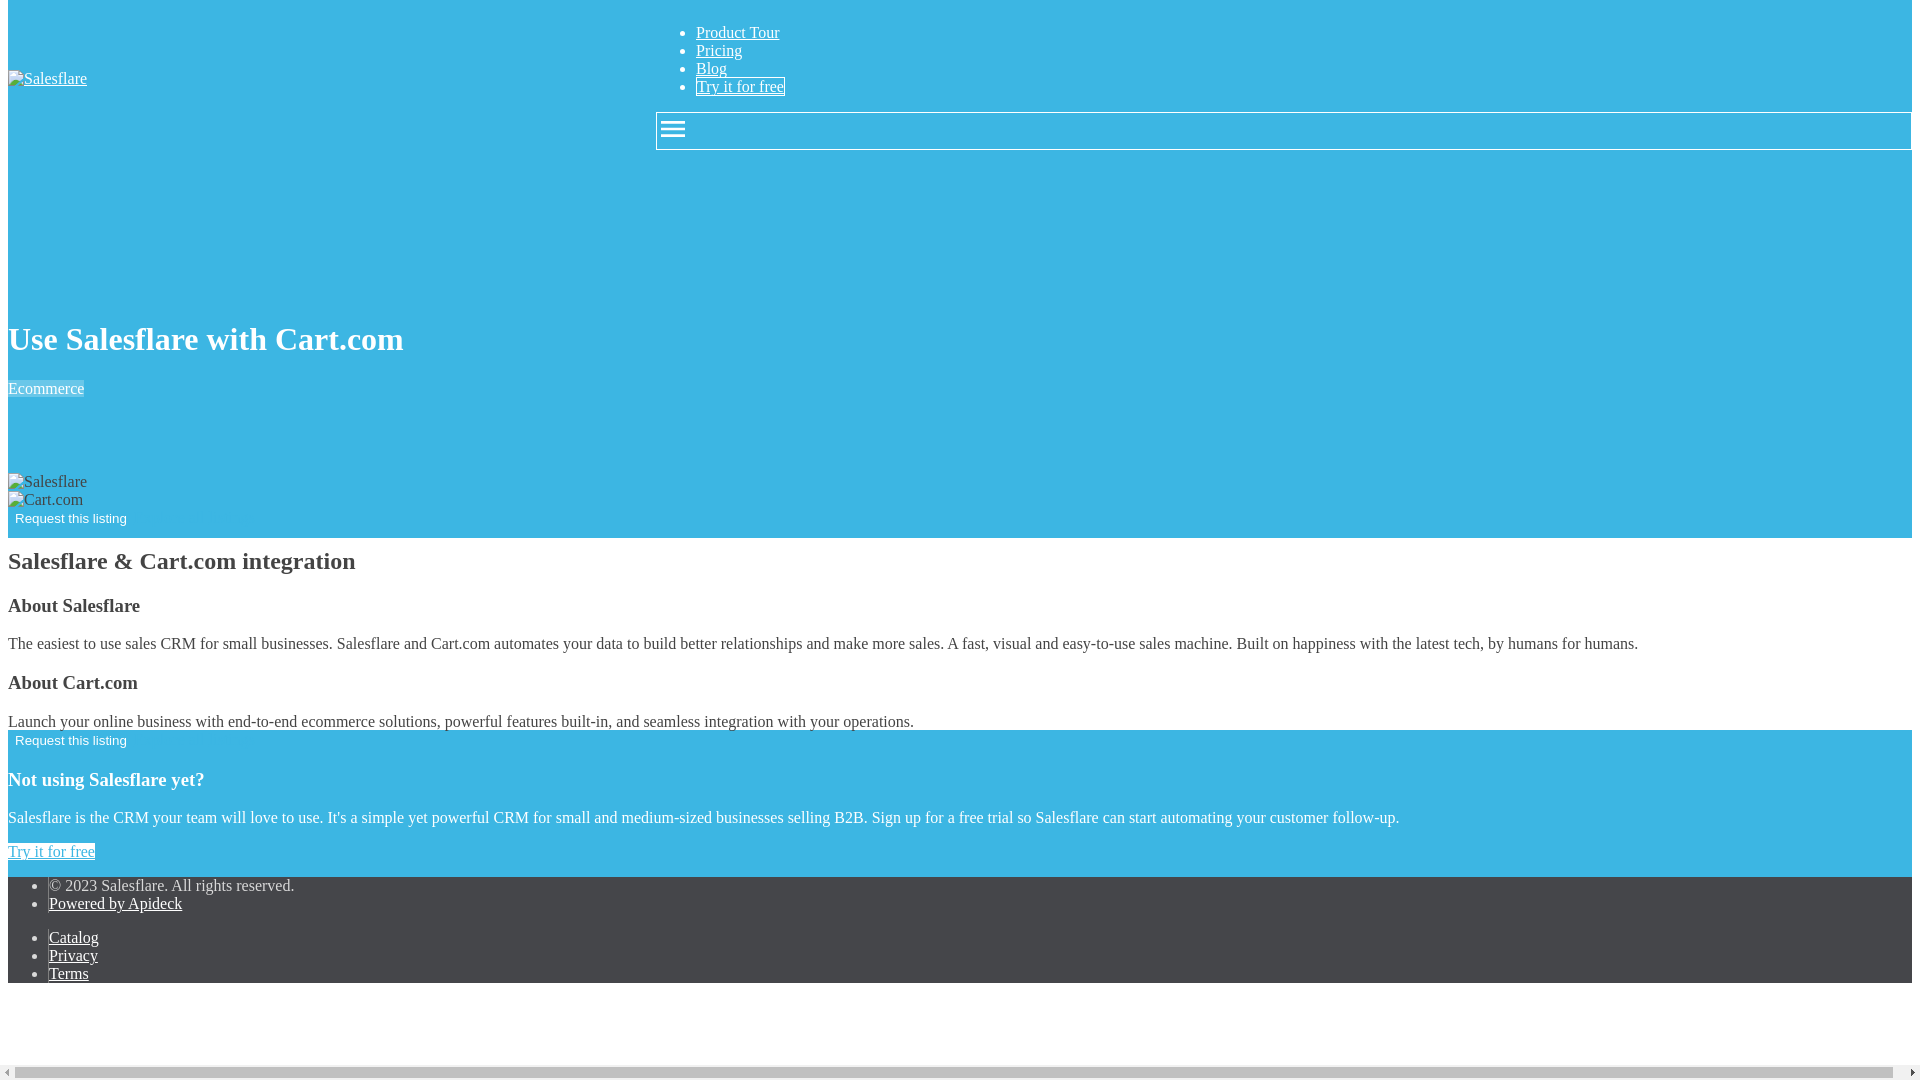 The image size is (1920, 1080). I want to click on Salesflare, so click(46, 482).